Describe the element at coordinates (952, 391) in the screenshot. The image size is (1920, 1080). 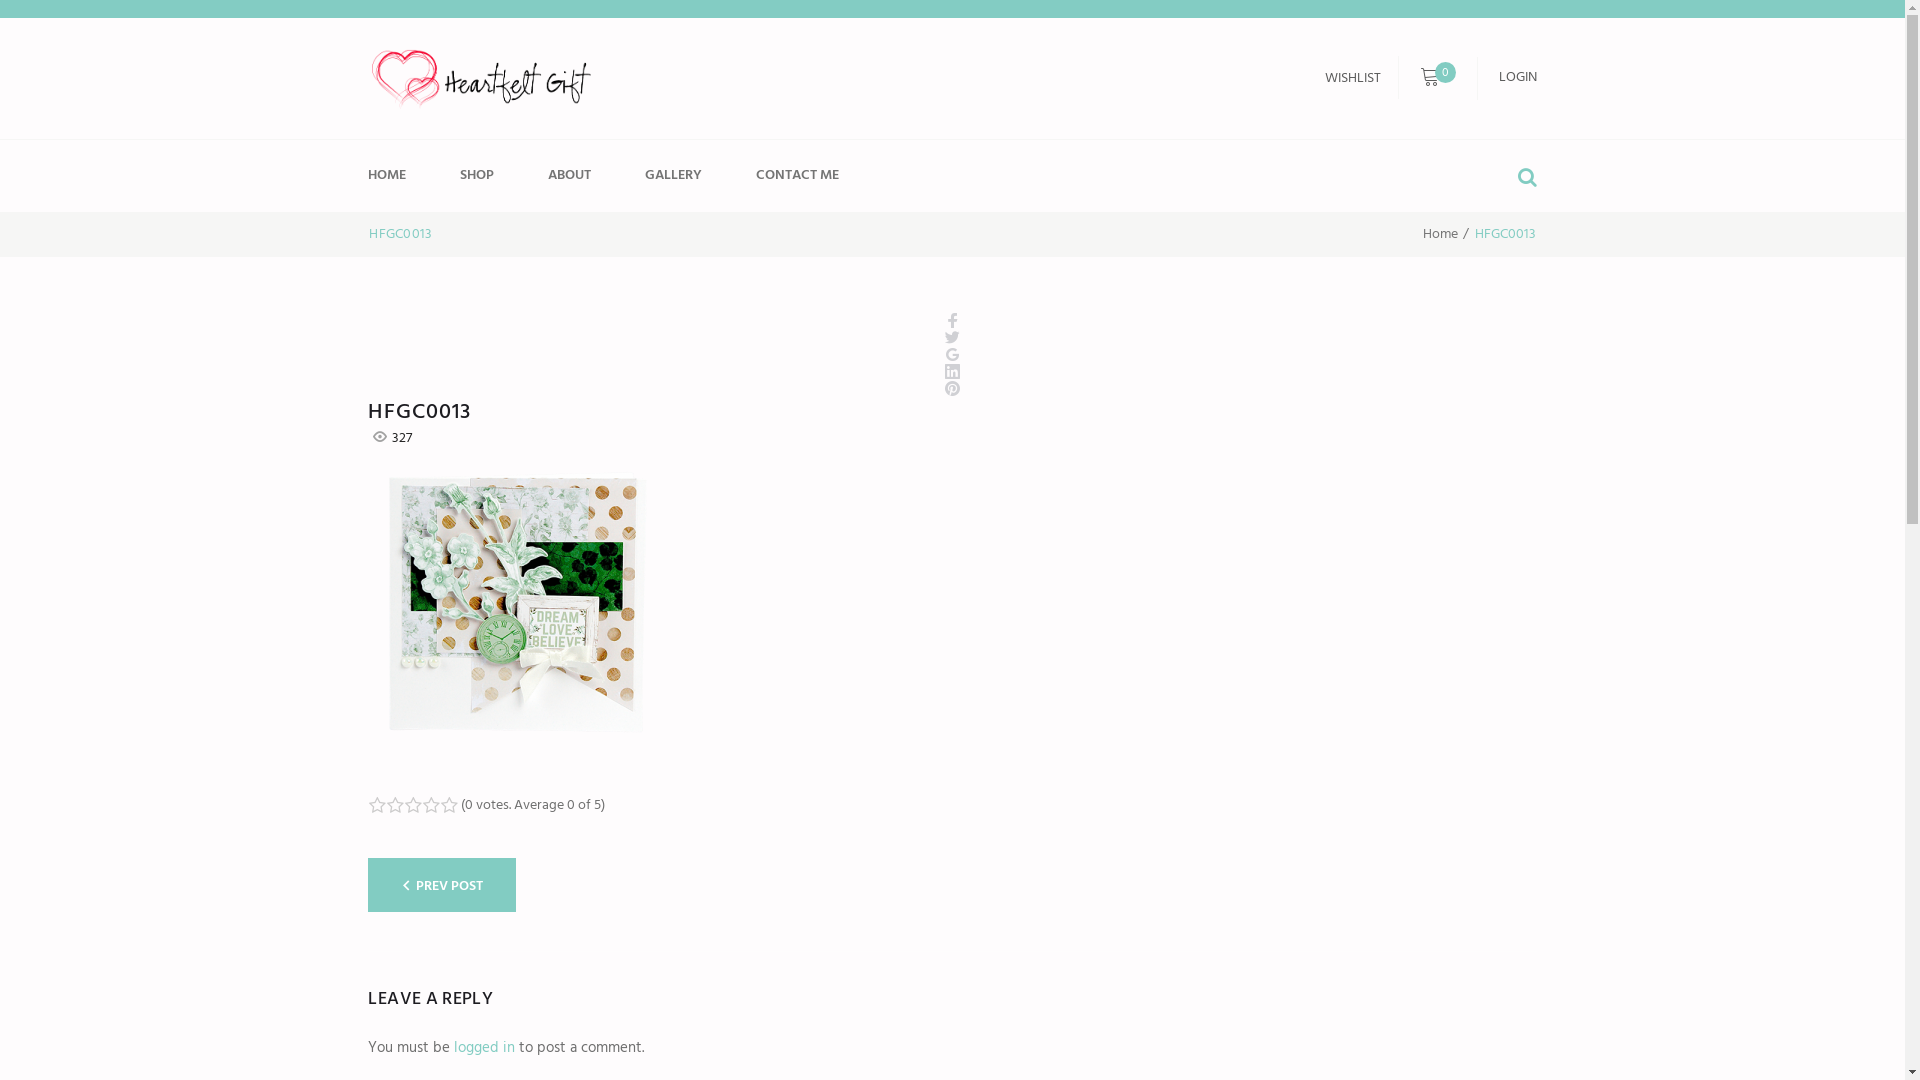
I see `Pinterest` at that location.